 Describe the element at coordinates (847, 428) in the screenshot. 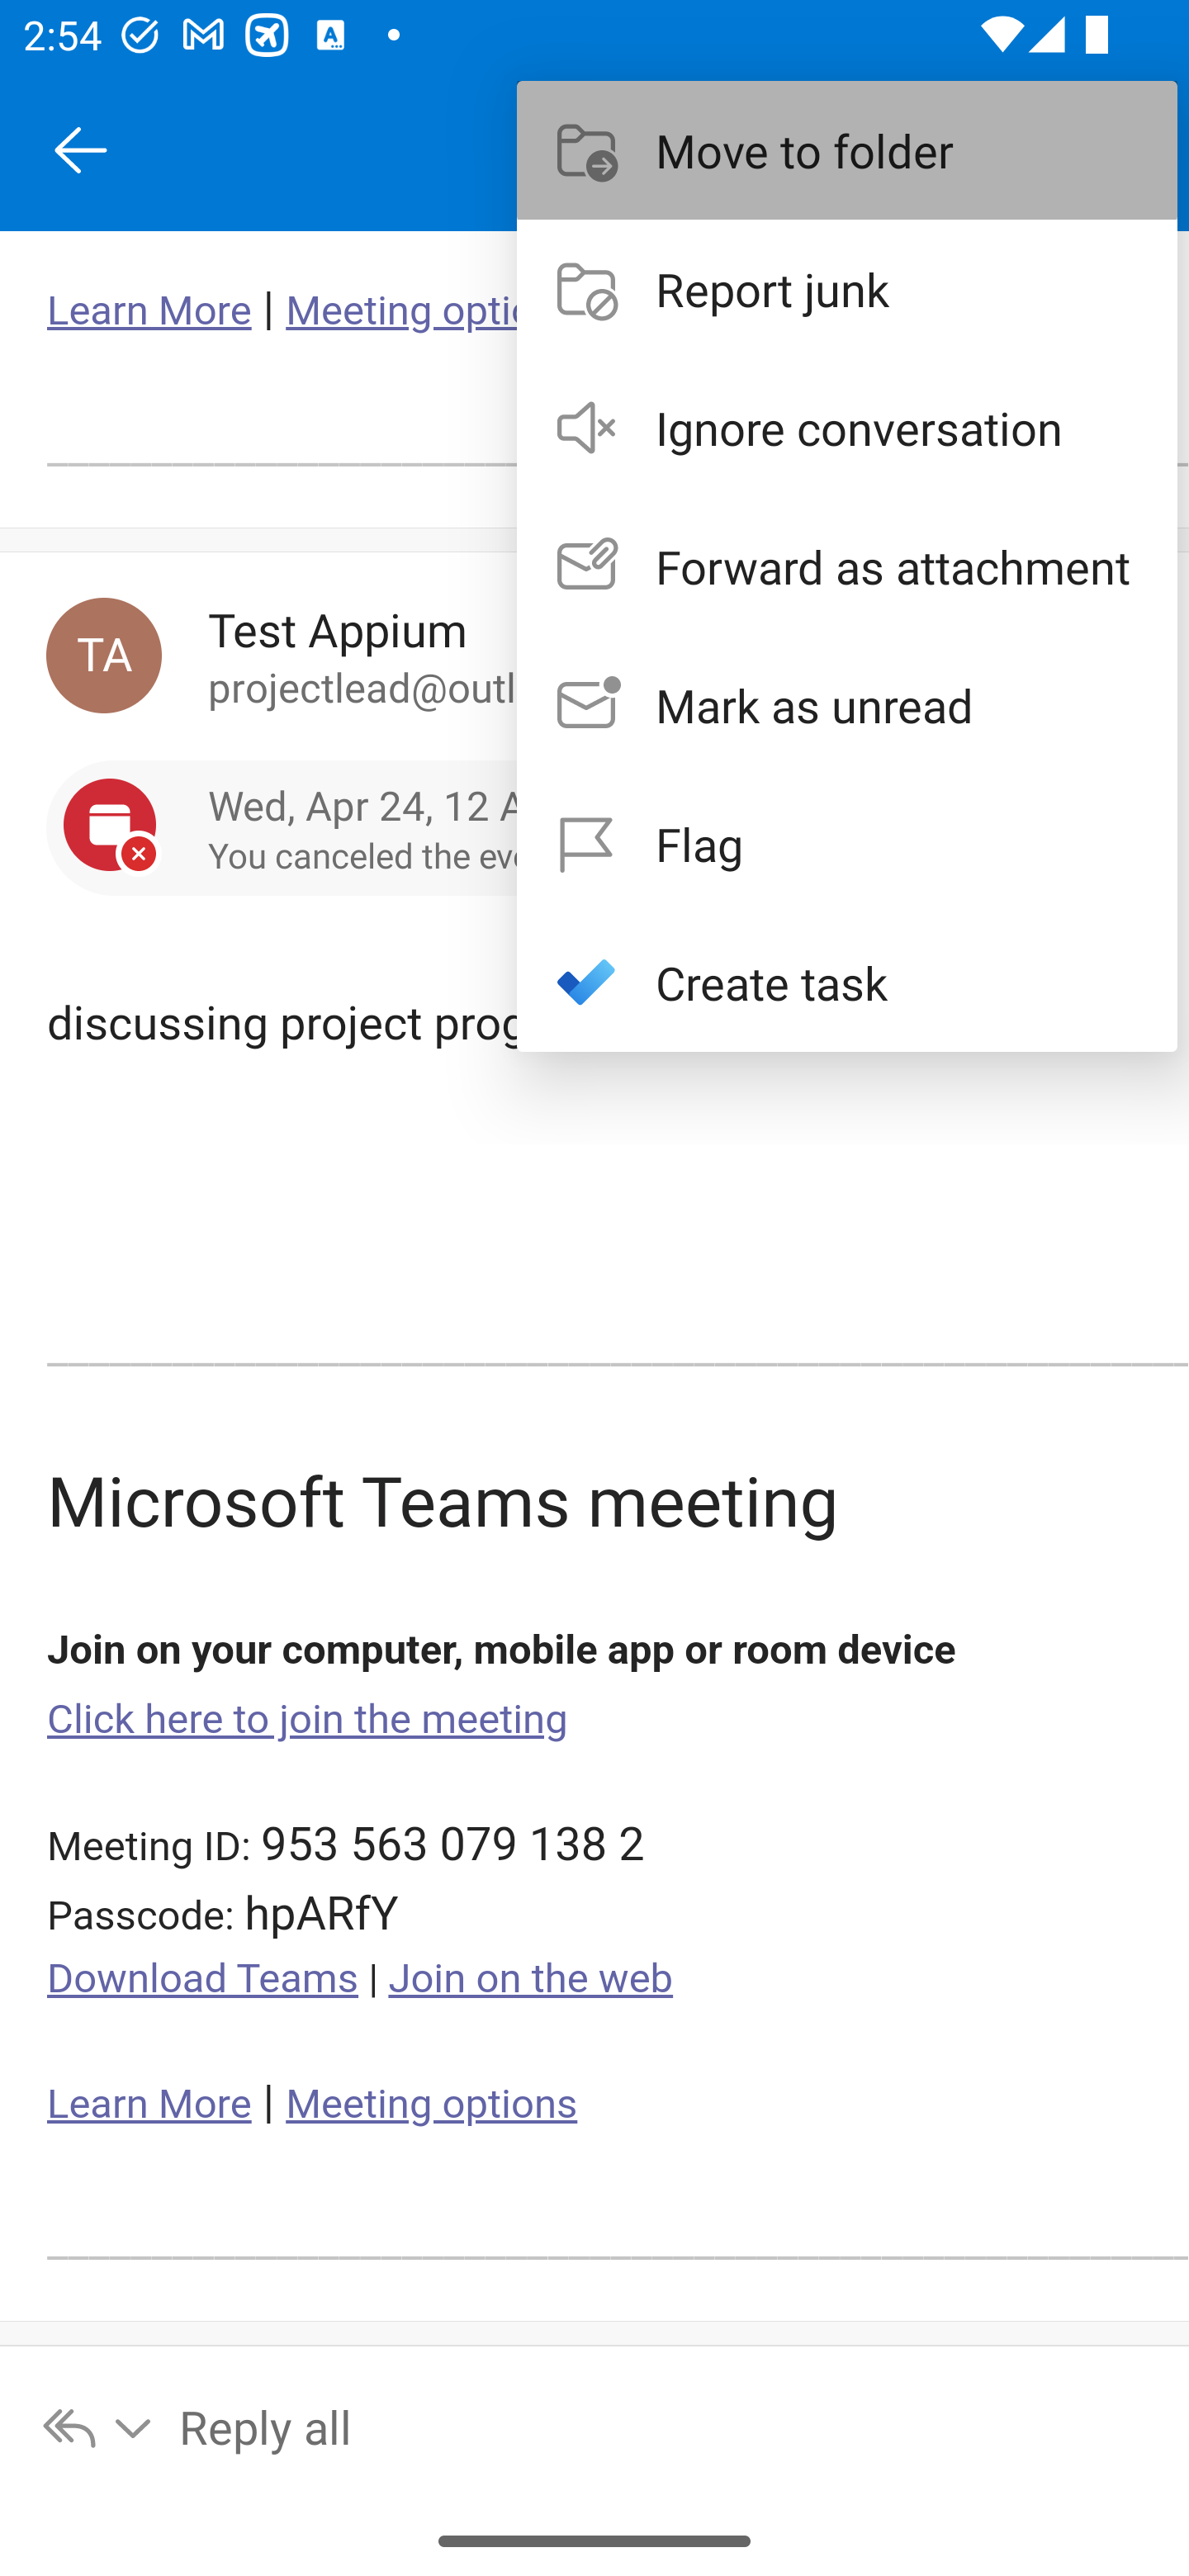

I see `Ignore conversation` at that location.